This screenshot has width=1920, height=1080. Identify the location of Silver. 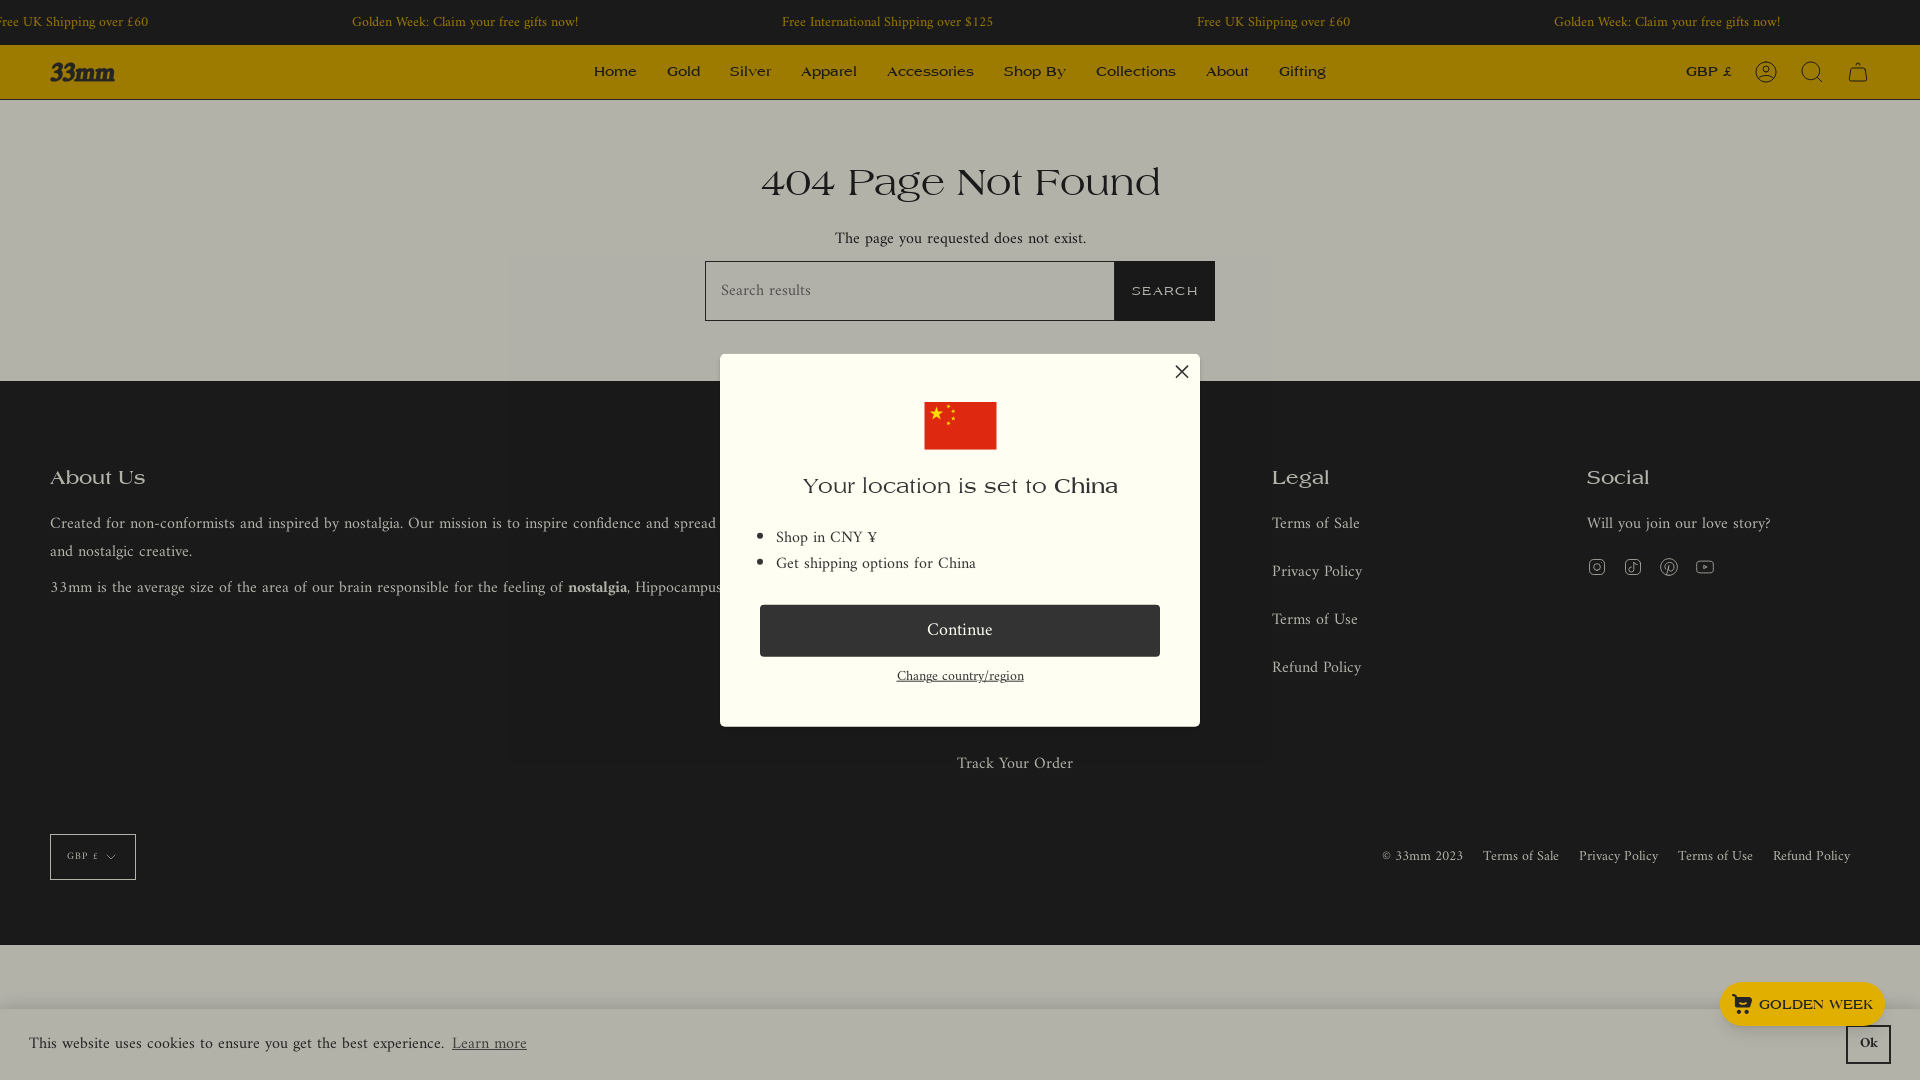
(750, 72).